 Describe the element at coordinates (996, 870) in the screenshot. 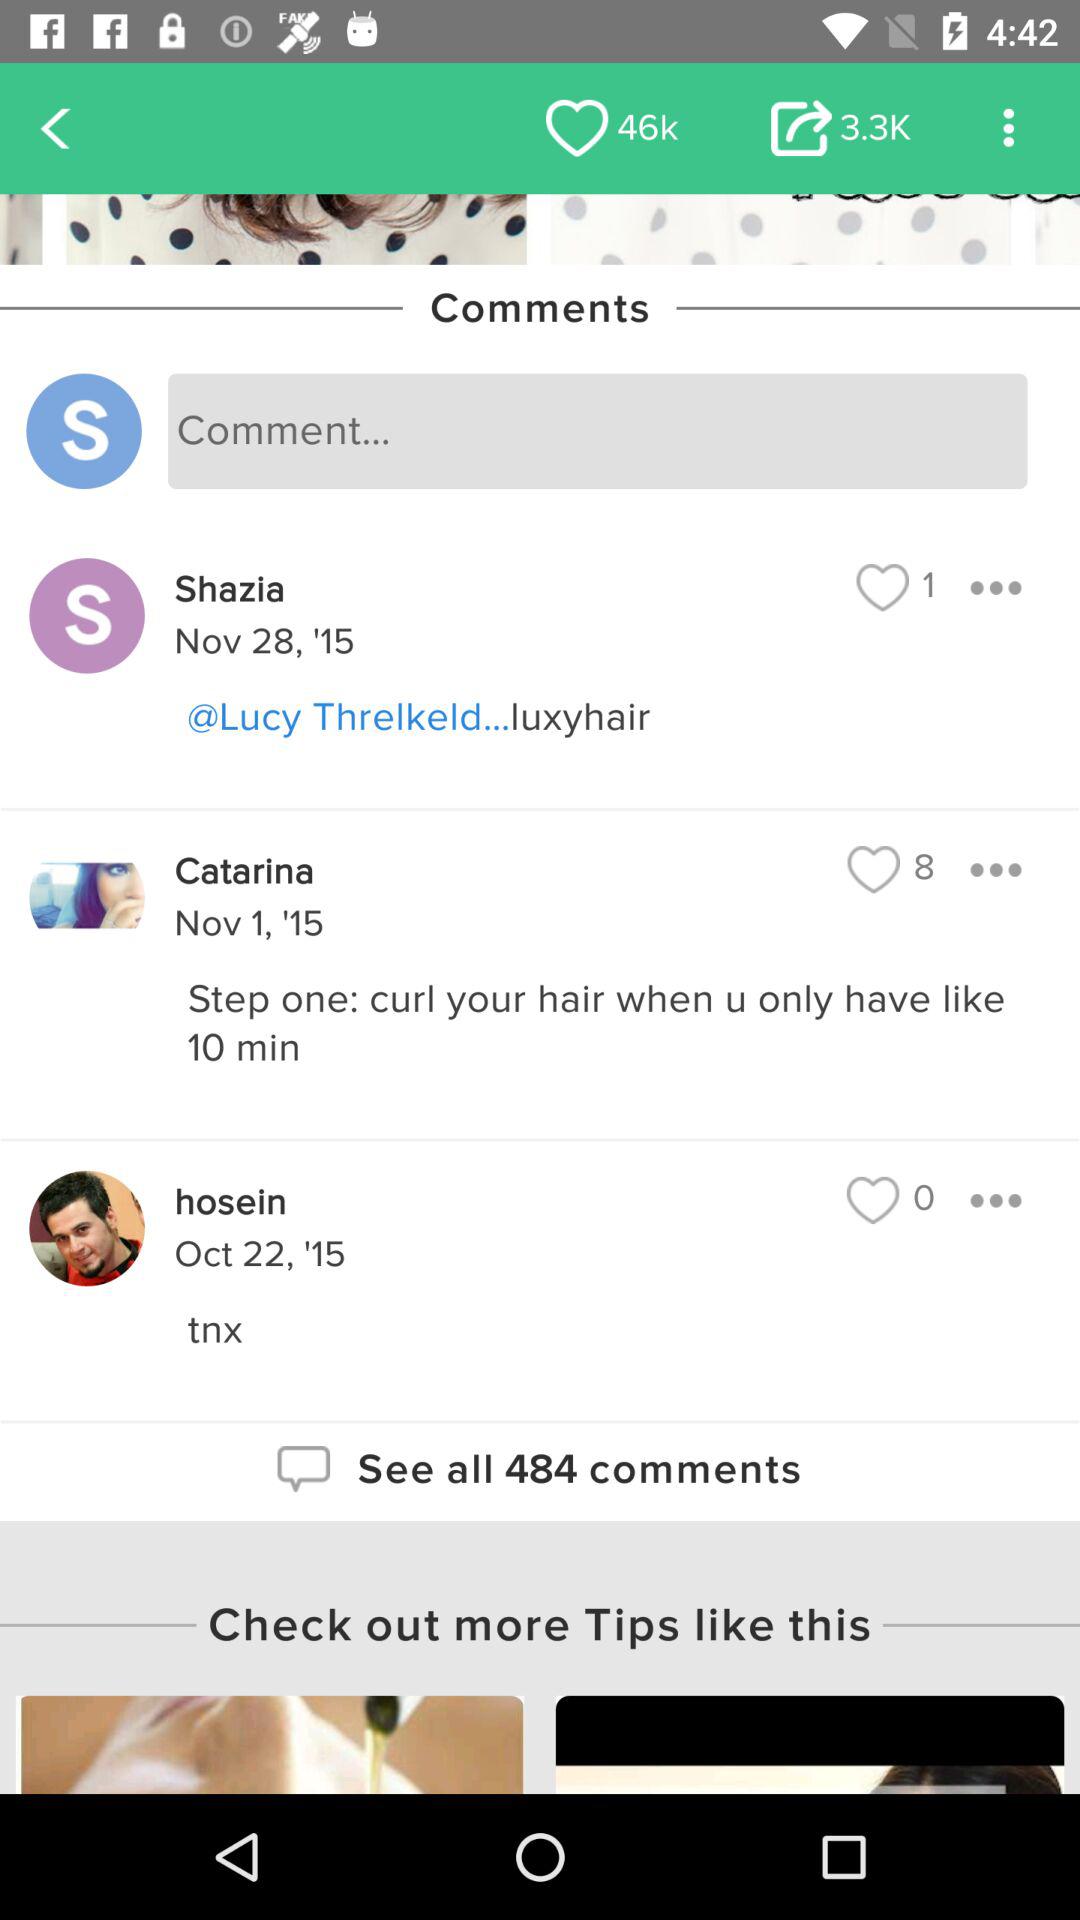

I see `open menu` at that location.